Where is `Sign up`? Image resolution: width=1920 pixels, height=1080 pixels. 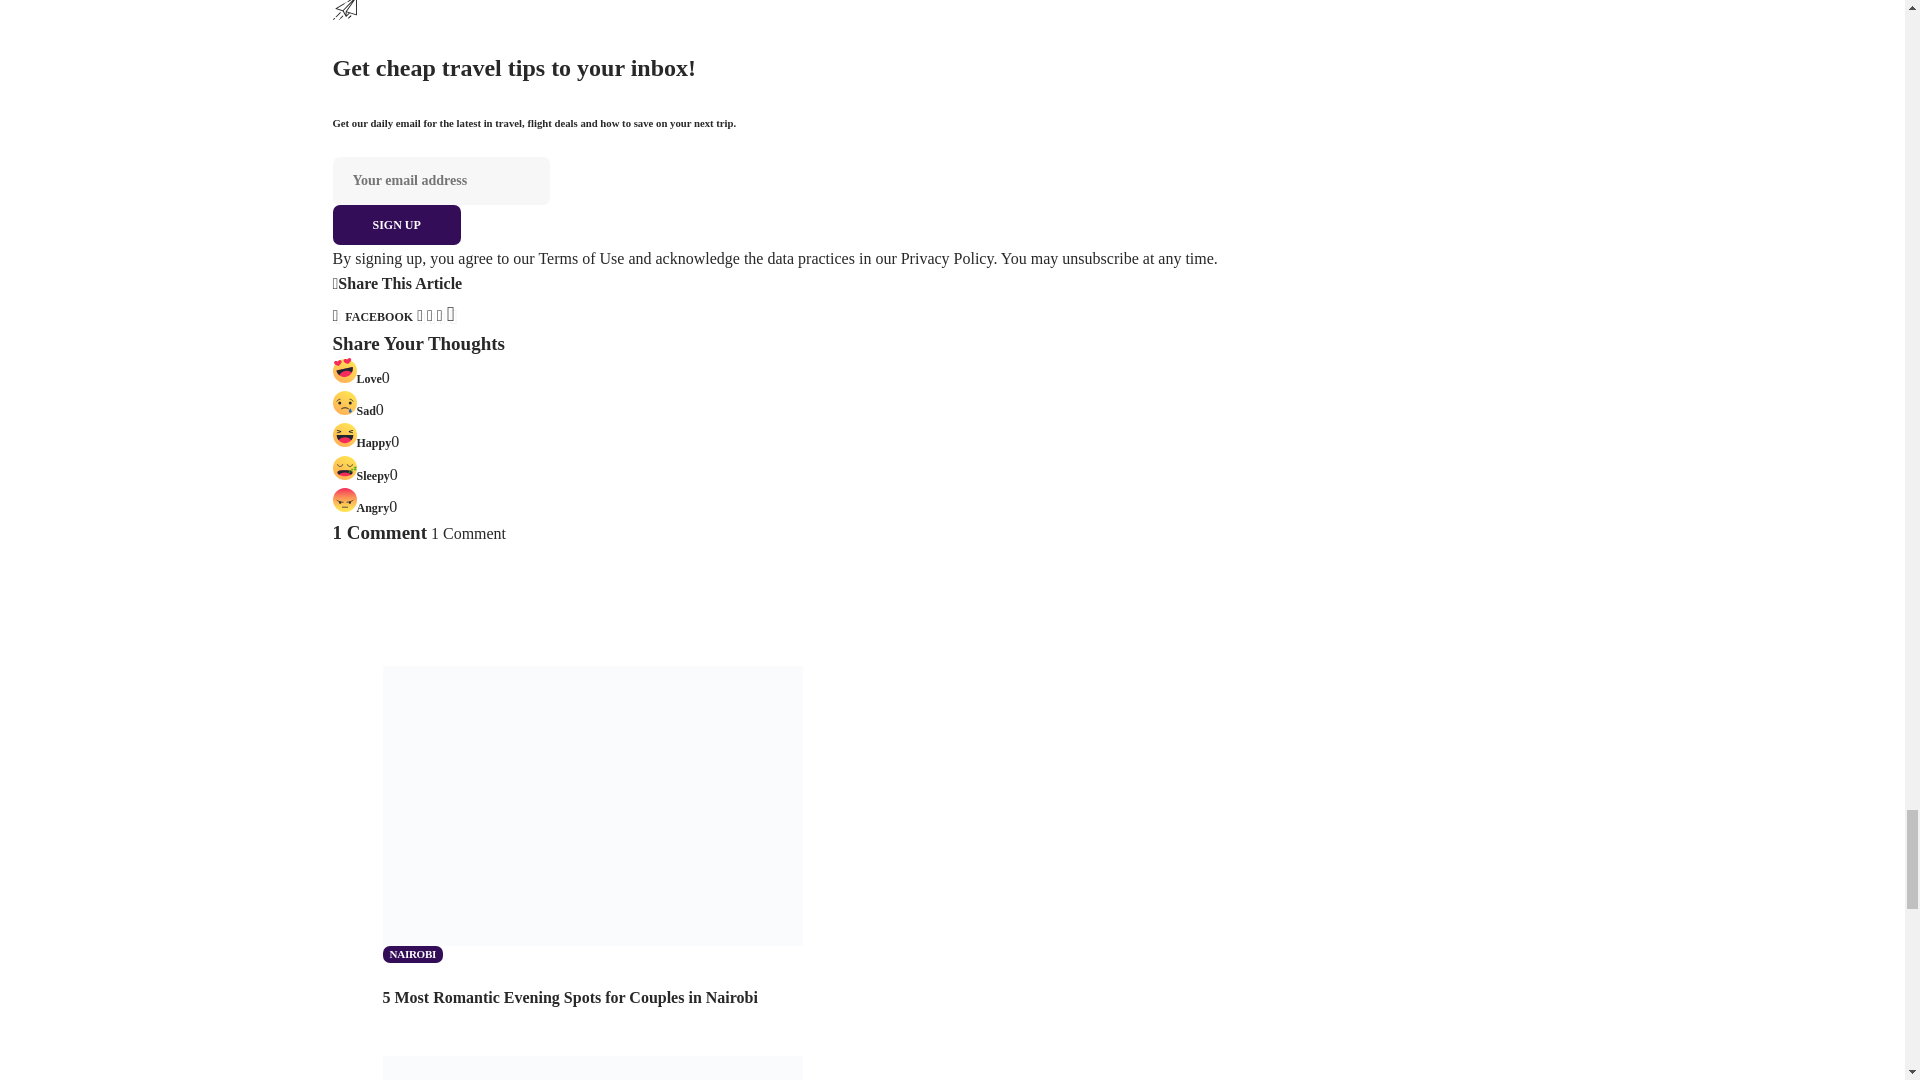
Sign up is located at coordinates (396, 225).